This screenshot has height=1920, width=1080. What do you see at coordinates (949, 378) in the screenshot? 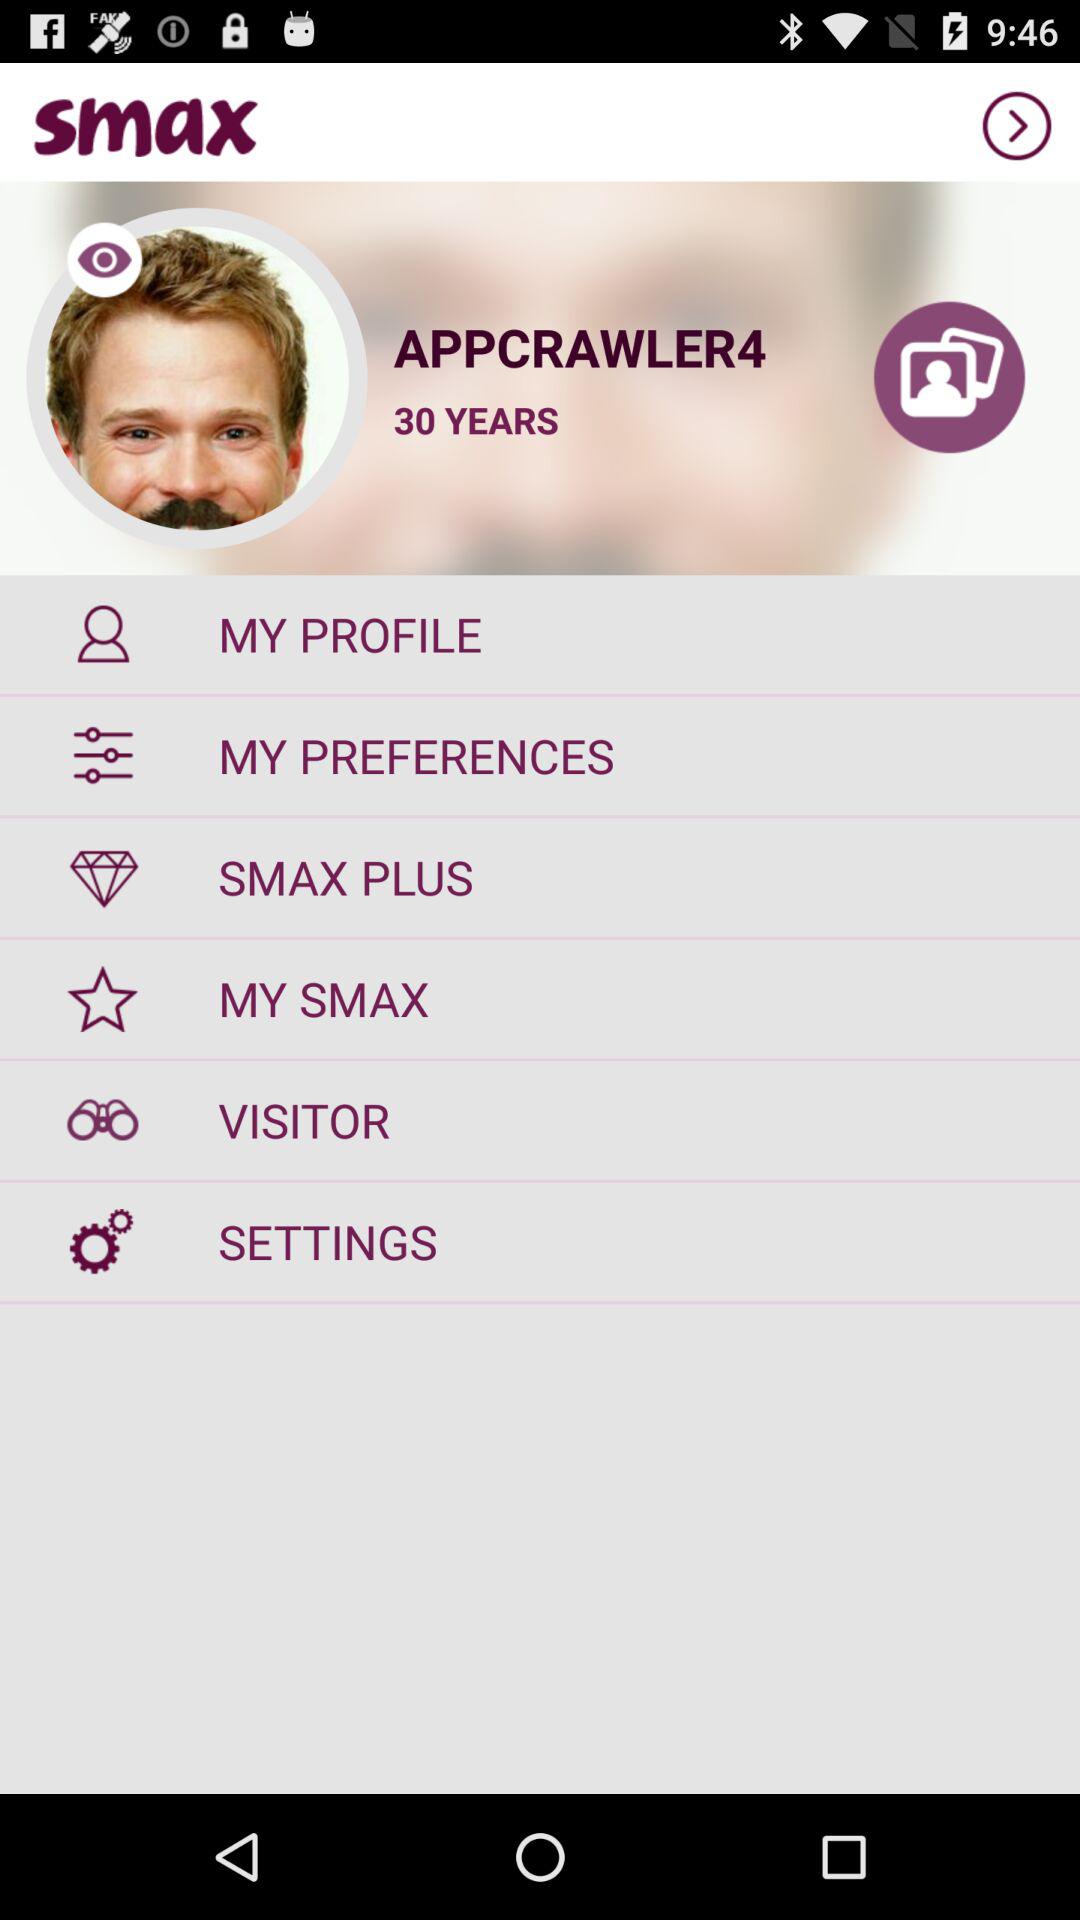
I see `launch icon next to the appcrawler4` at bounding box center [949, 378].